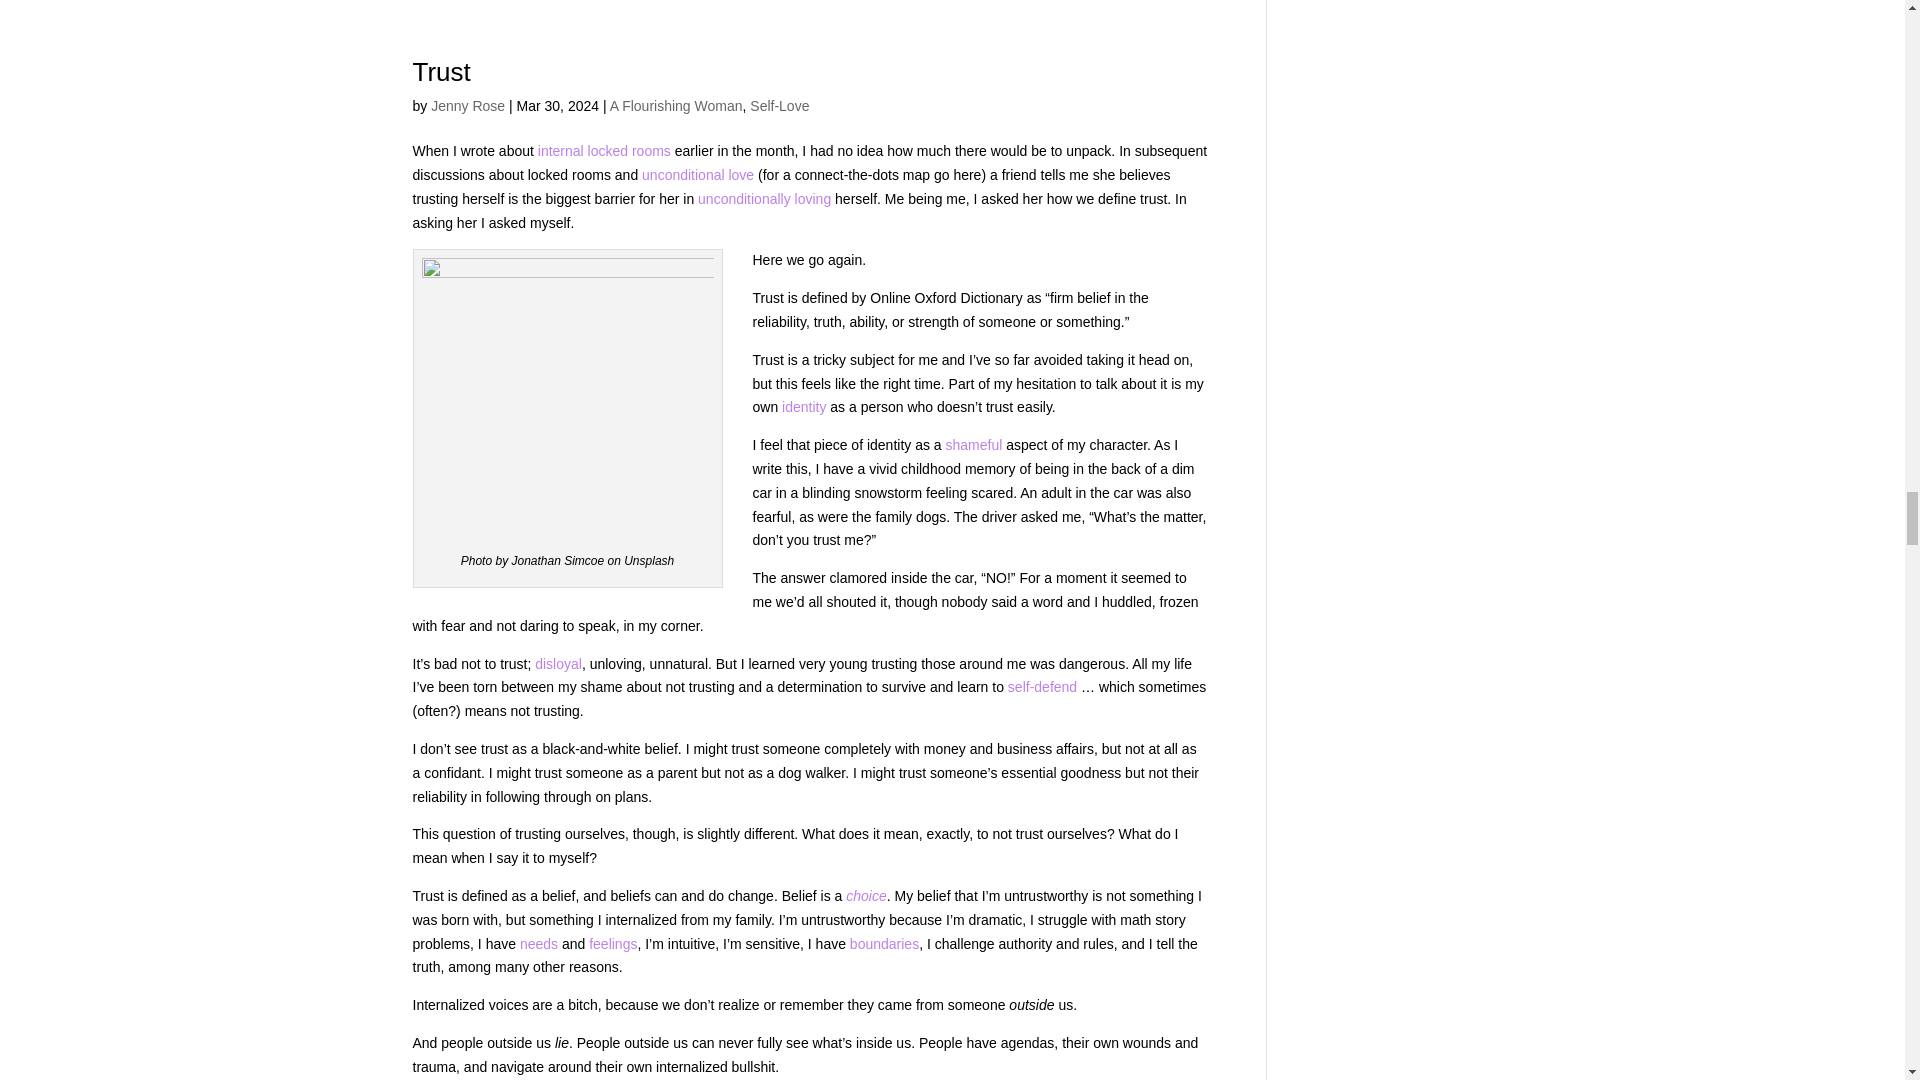 This screenshot has height=1080, width=1920. I want to click on Posts by Jenny Rose, so click(467, 106).